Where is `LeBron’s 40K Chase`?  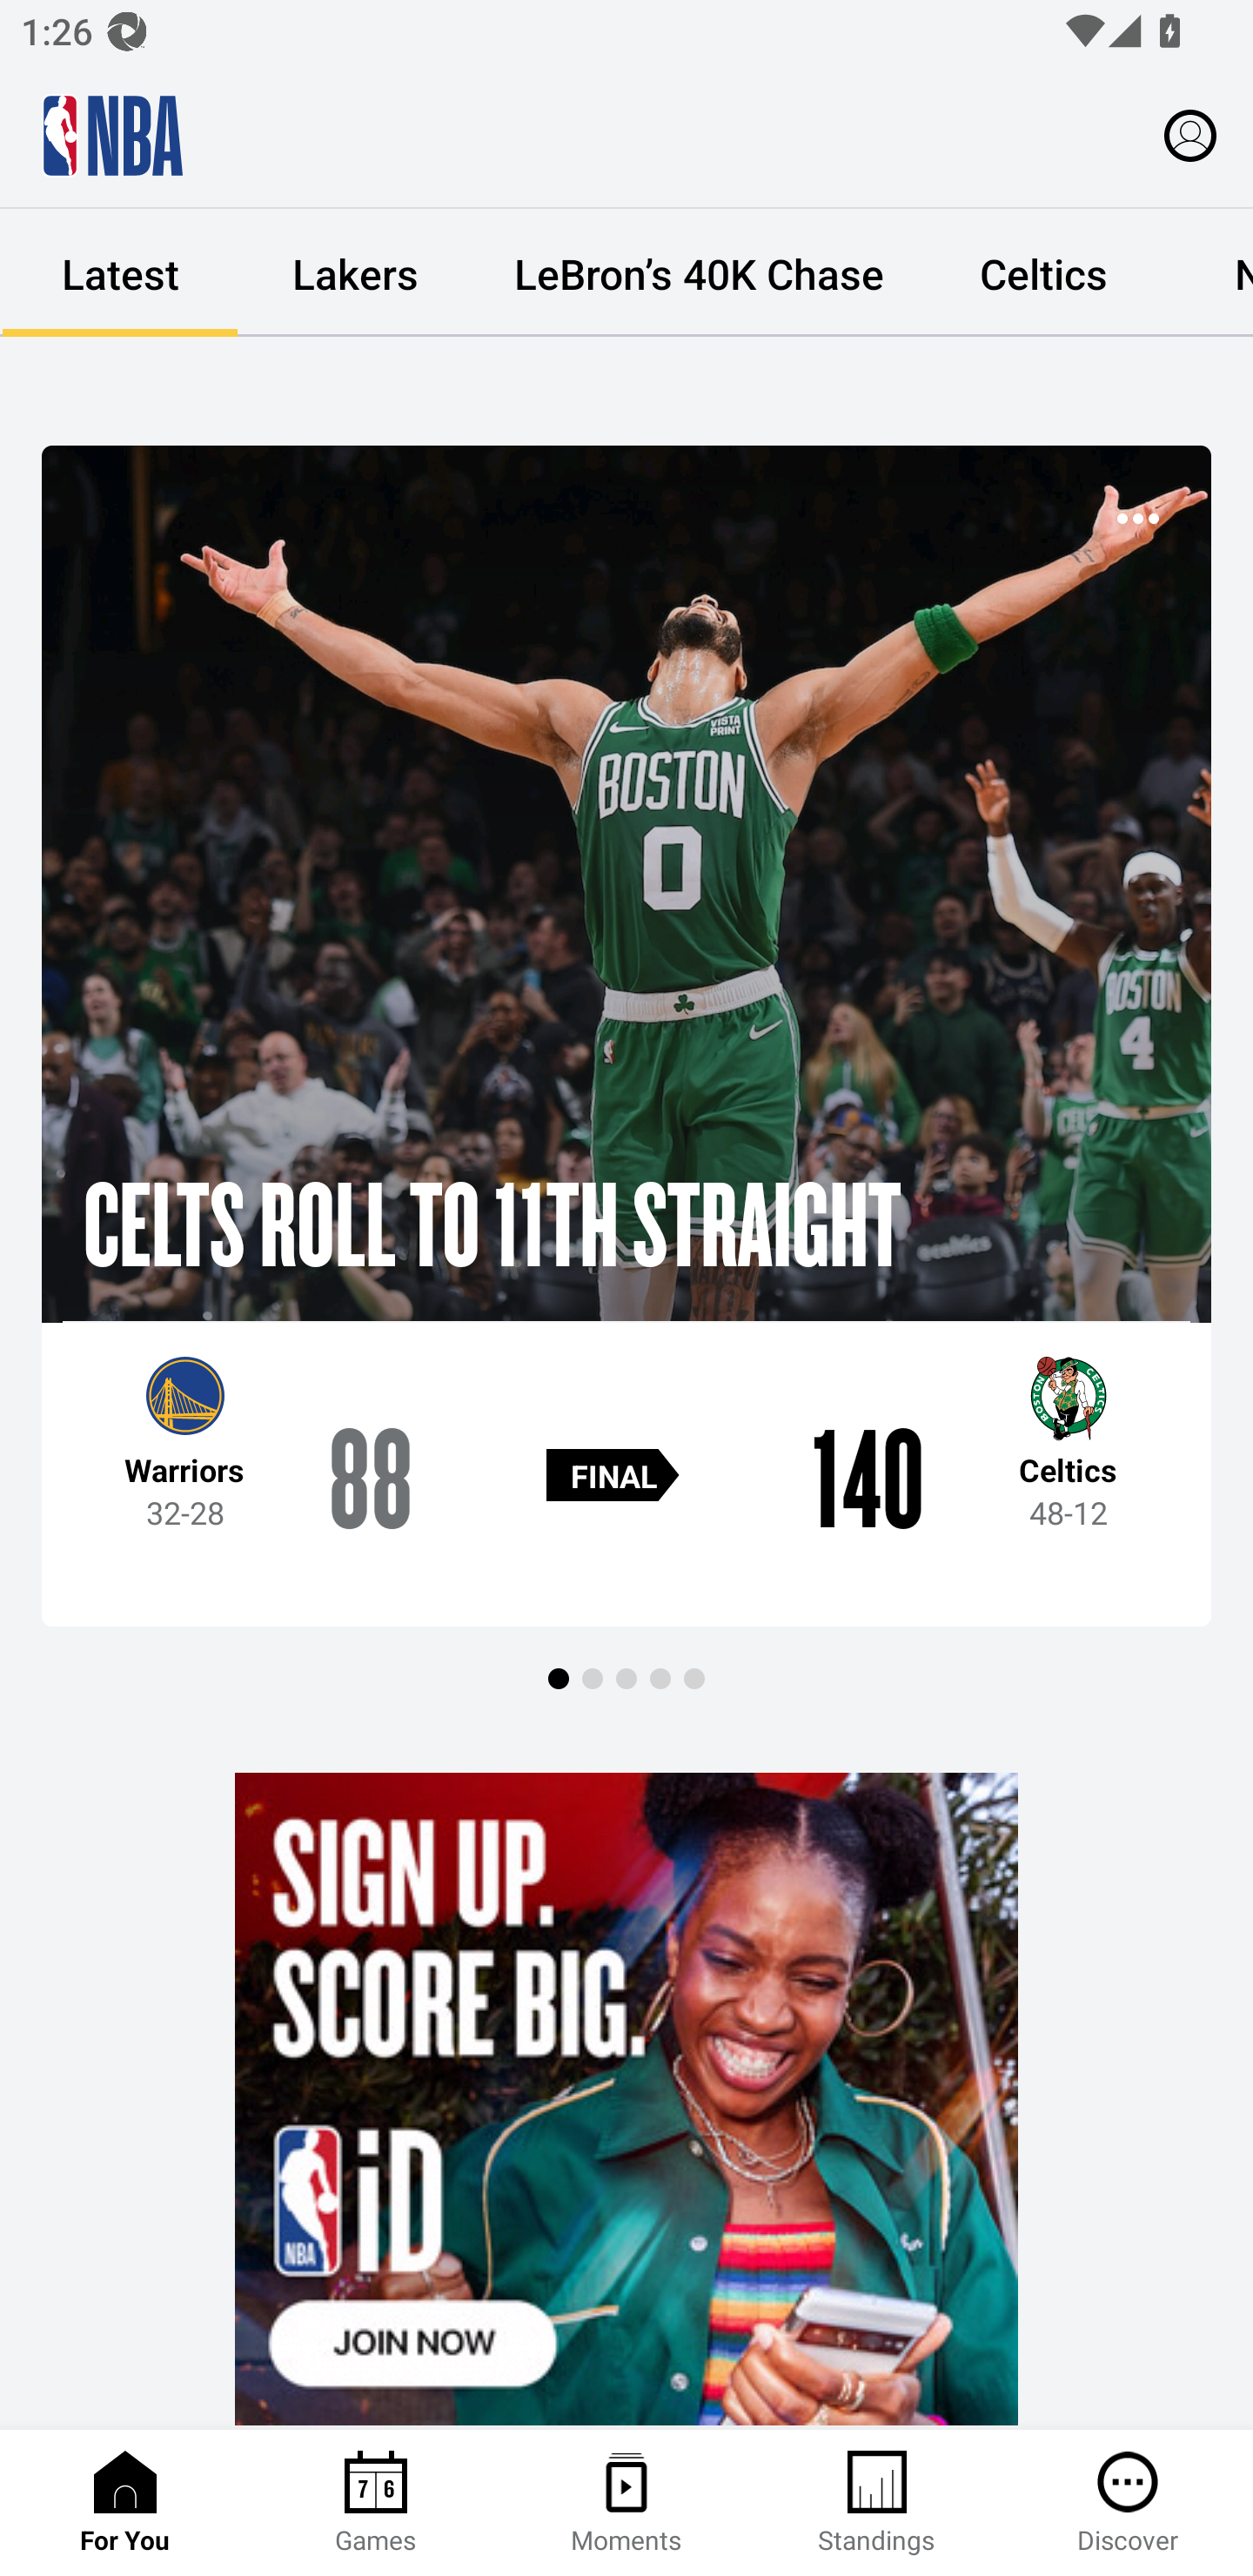
LeBron’s 40K Chase is located at coordinates (699, 273).